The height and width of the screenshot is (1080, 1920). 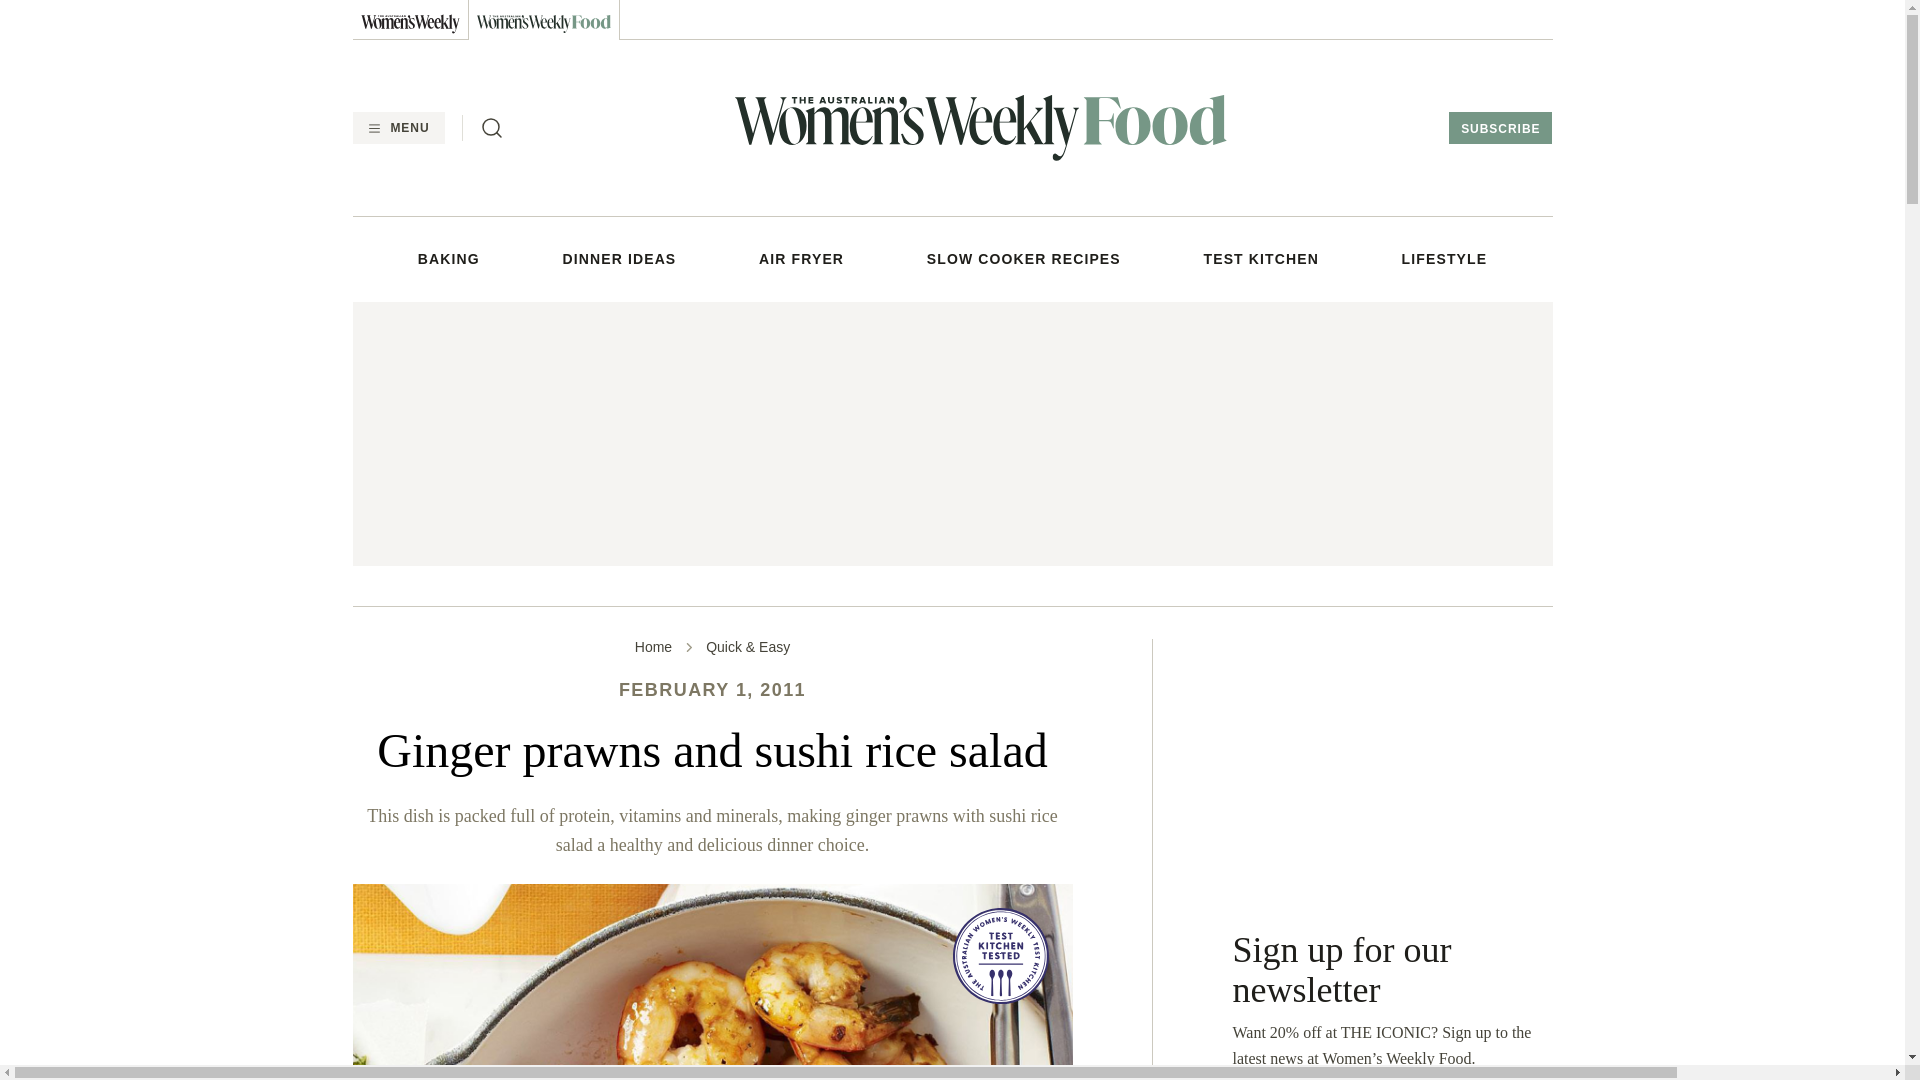 What do you see at coordinates (1024, 258) in the screenshot?
I see `SLOW COOKER RECIPES` at bounding box center [1024, 258].